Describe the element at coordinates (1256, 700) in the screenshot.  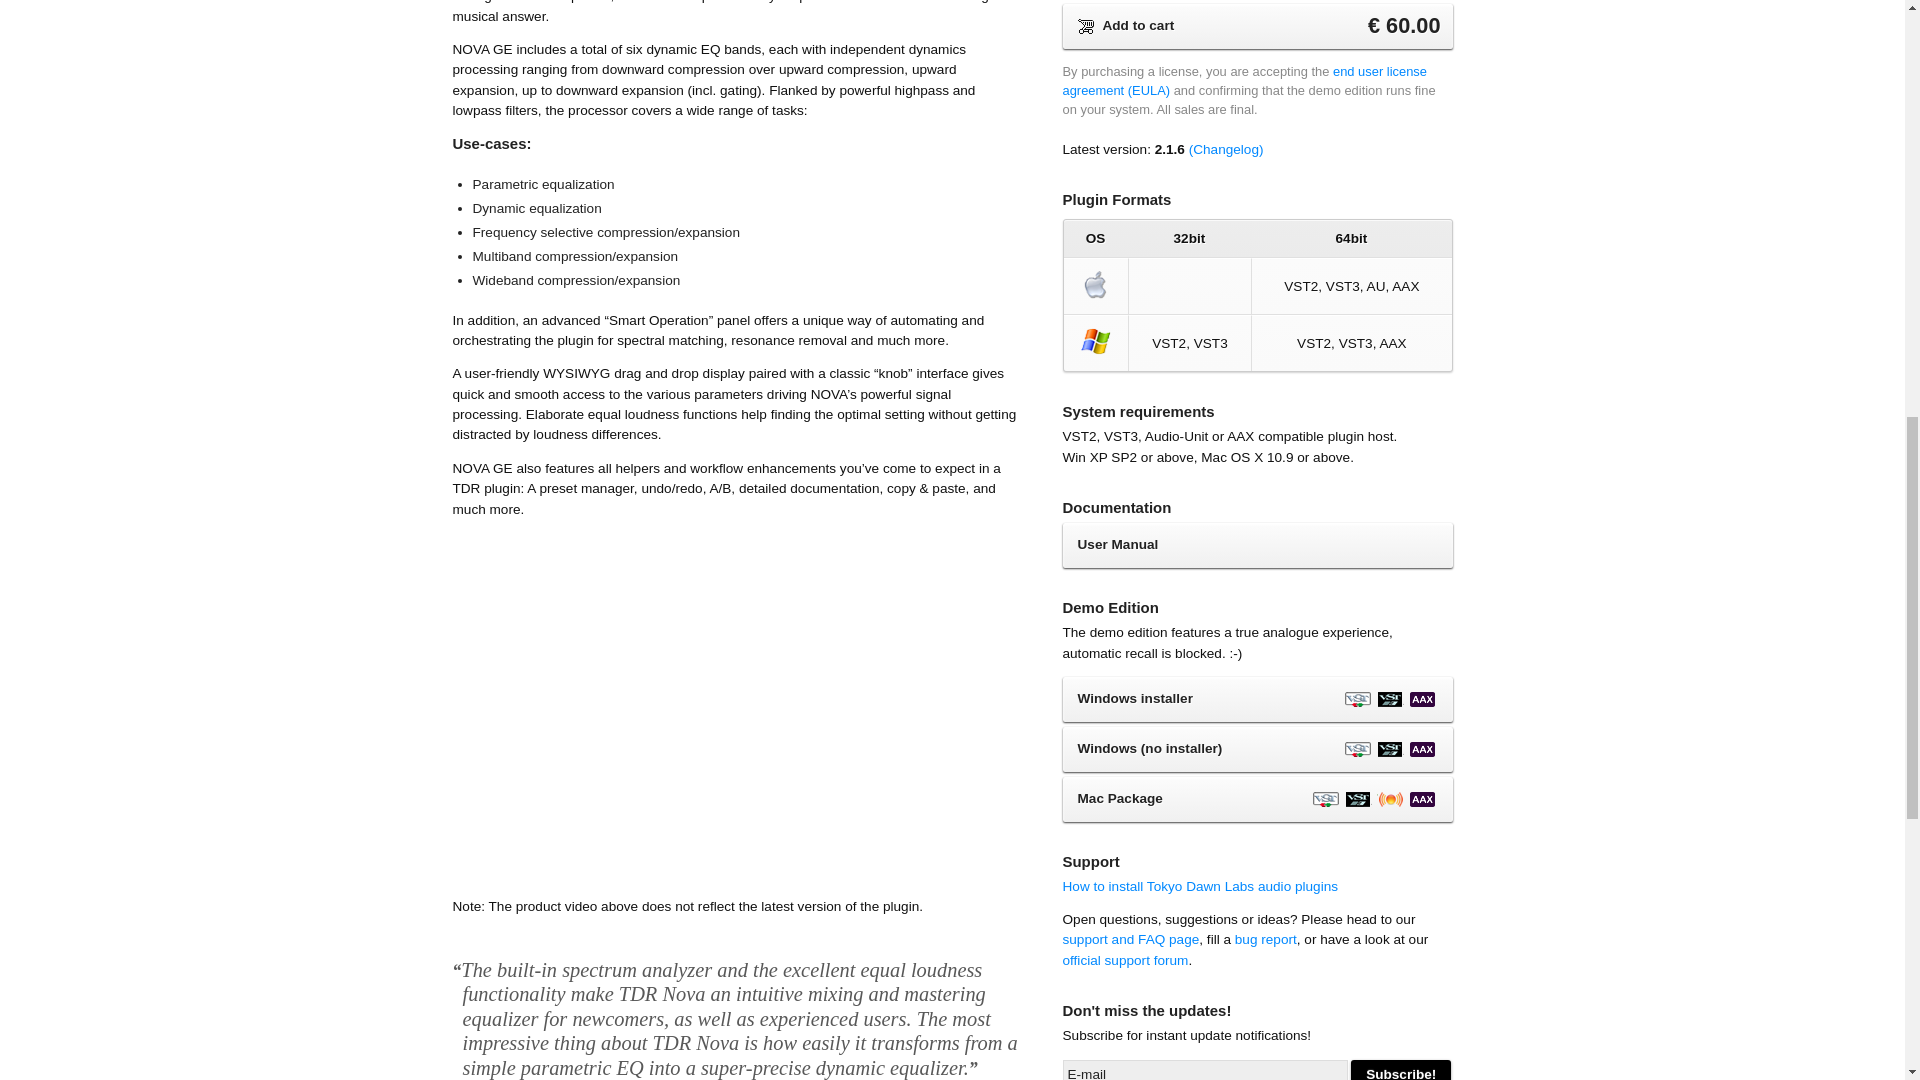
I see `Download TDR Nova GE - Windows installer` at that location.